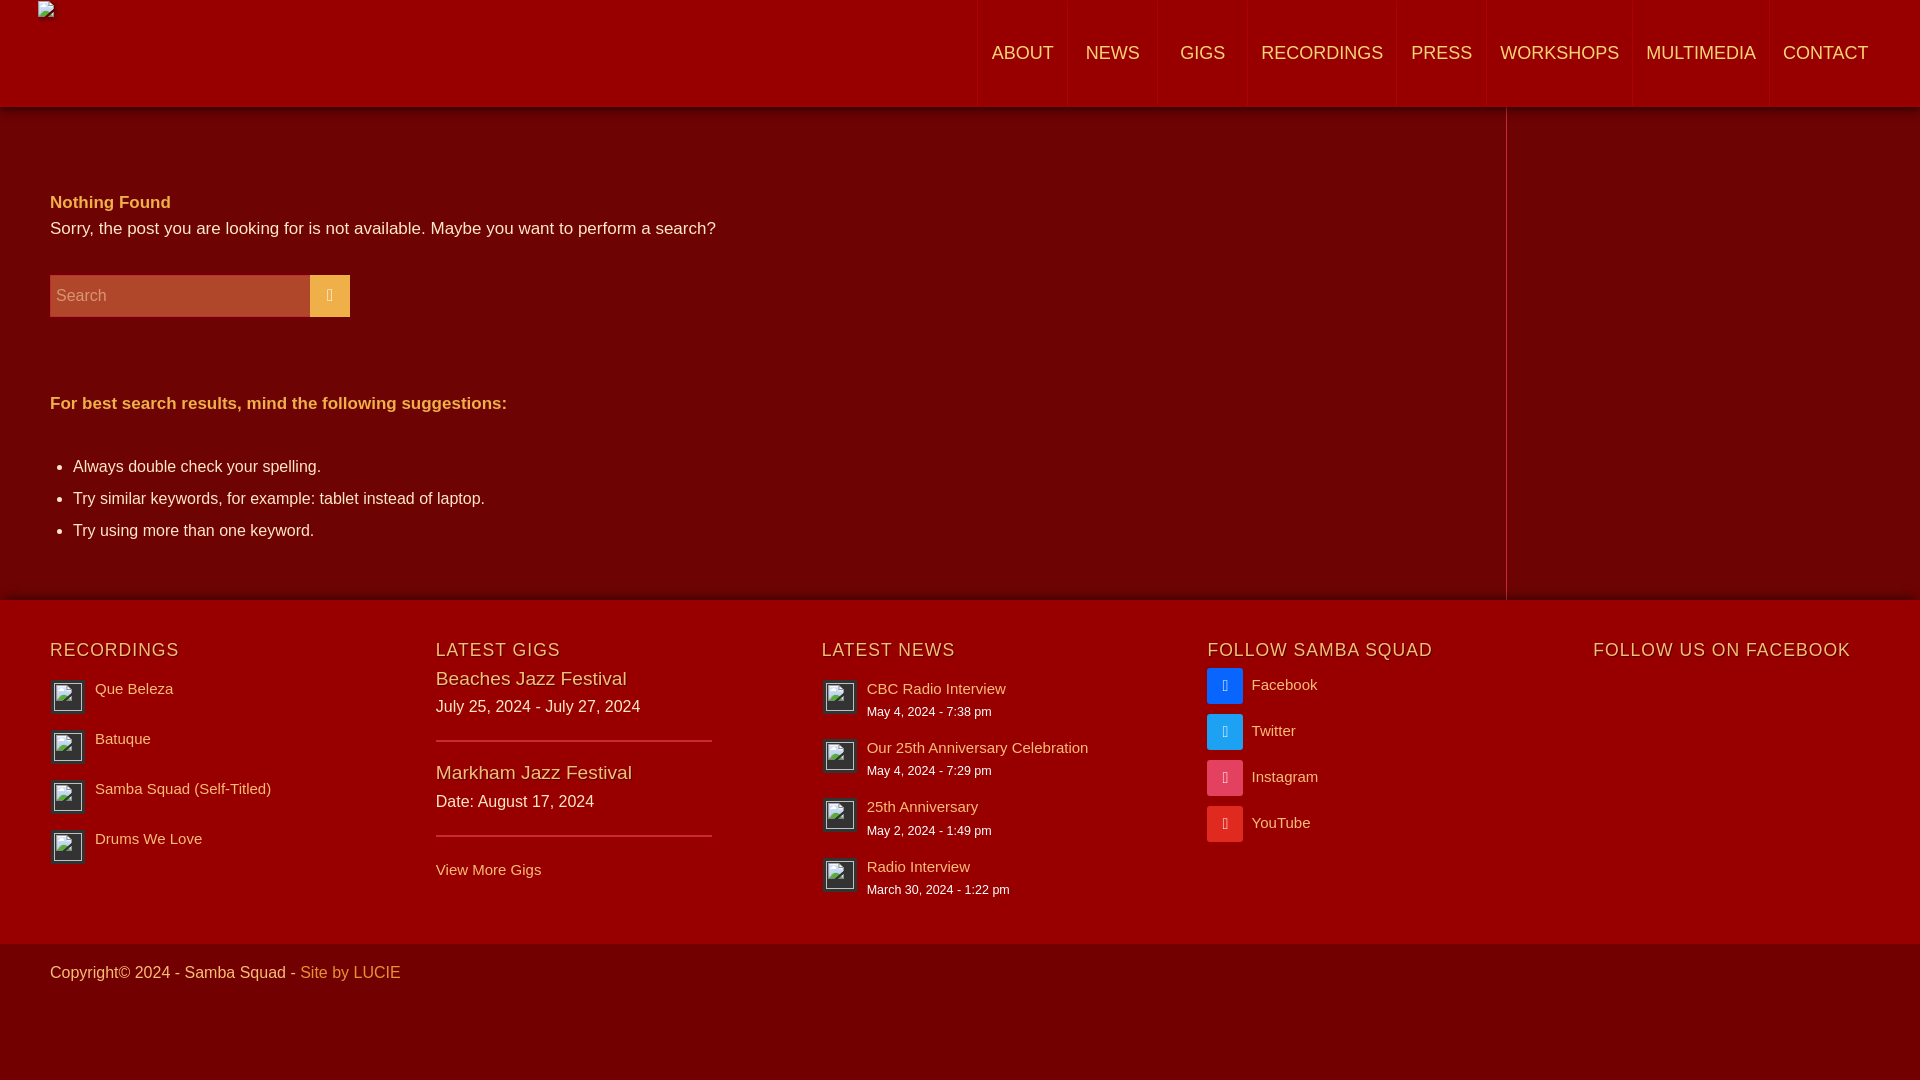 This screenshot has width=1920, height=1080. What do you see at coordinates (840, 814) in the screenshot?
I see `Read: 25th Anniversary` at bounding box center [840, 814].